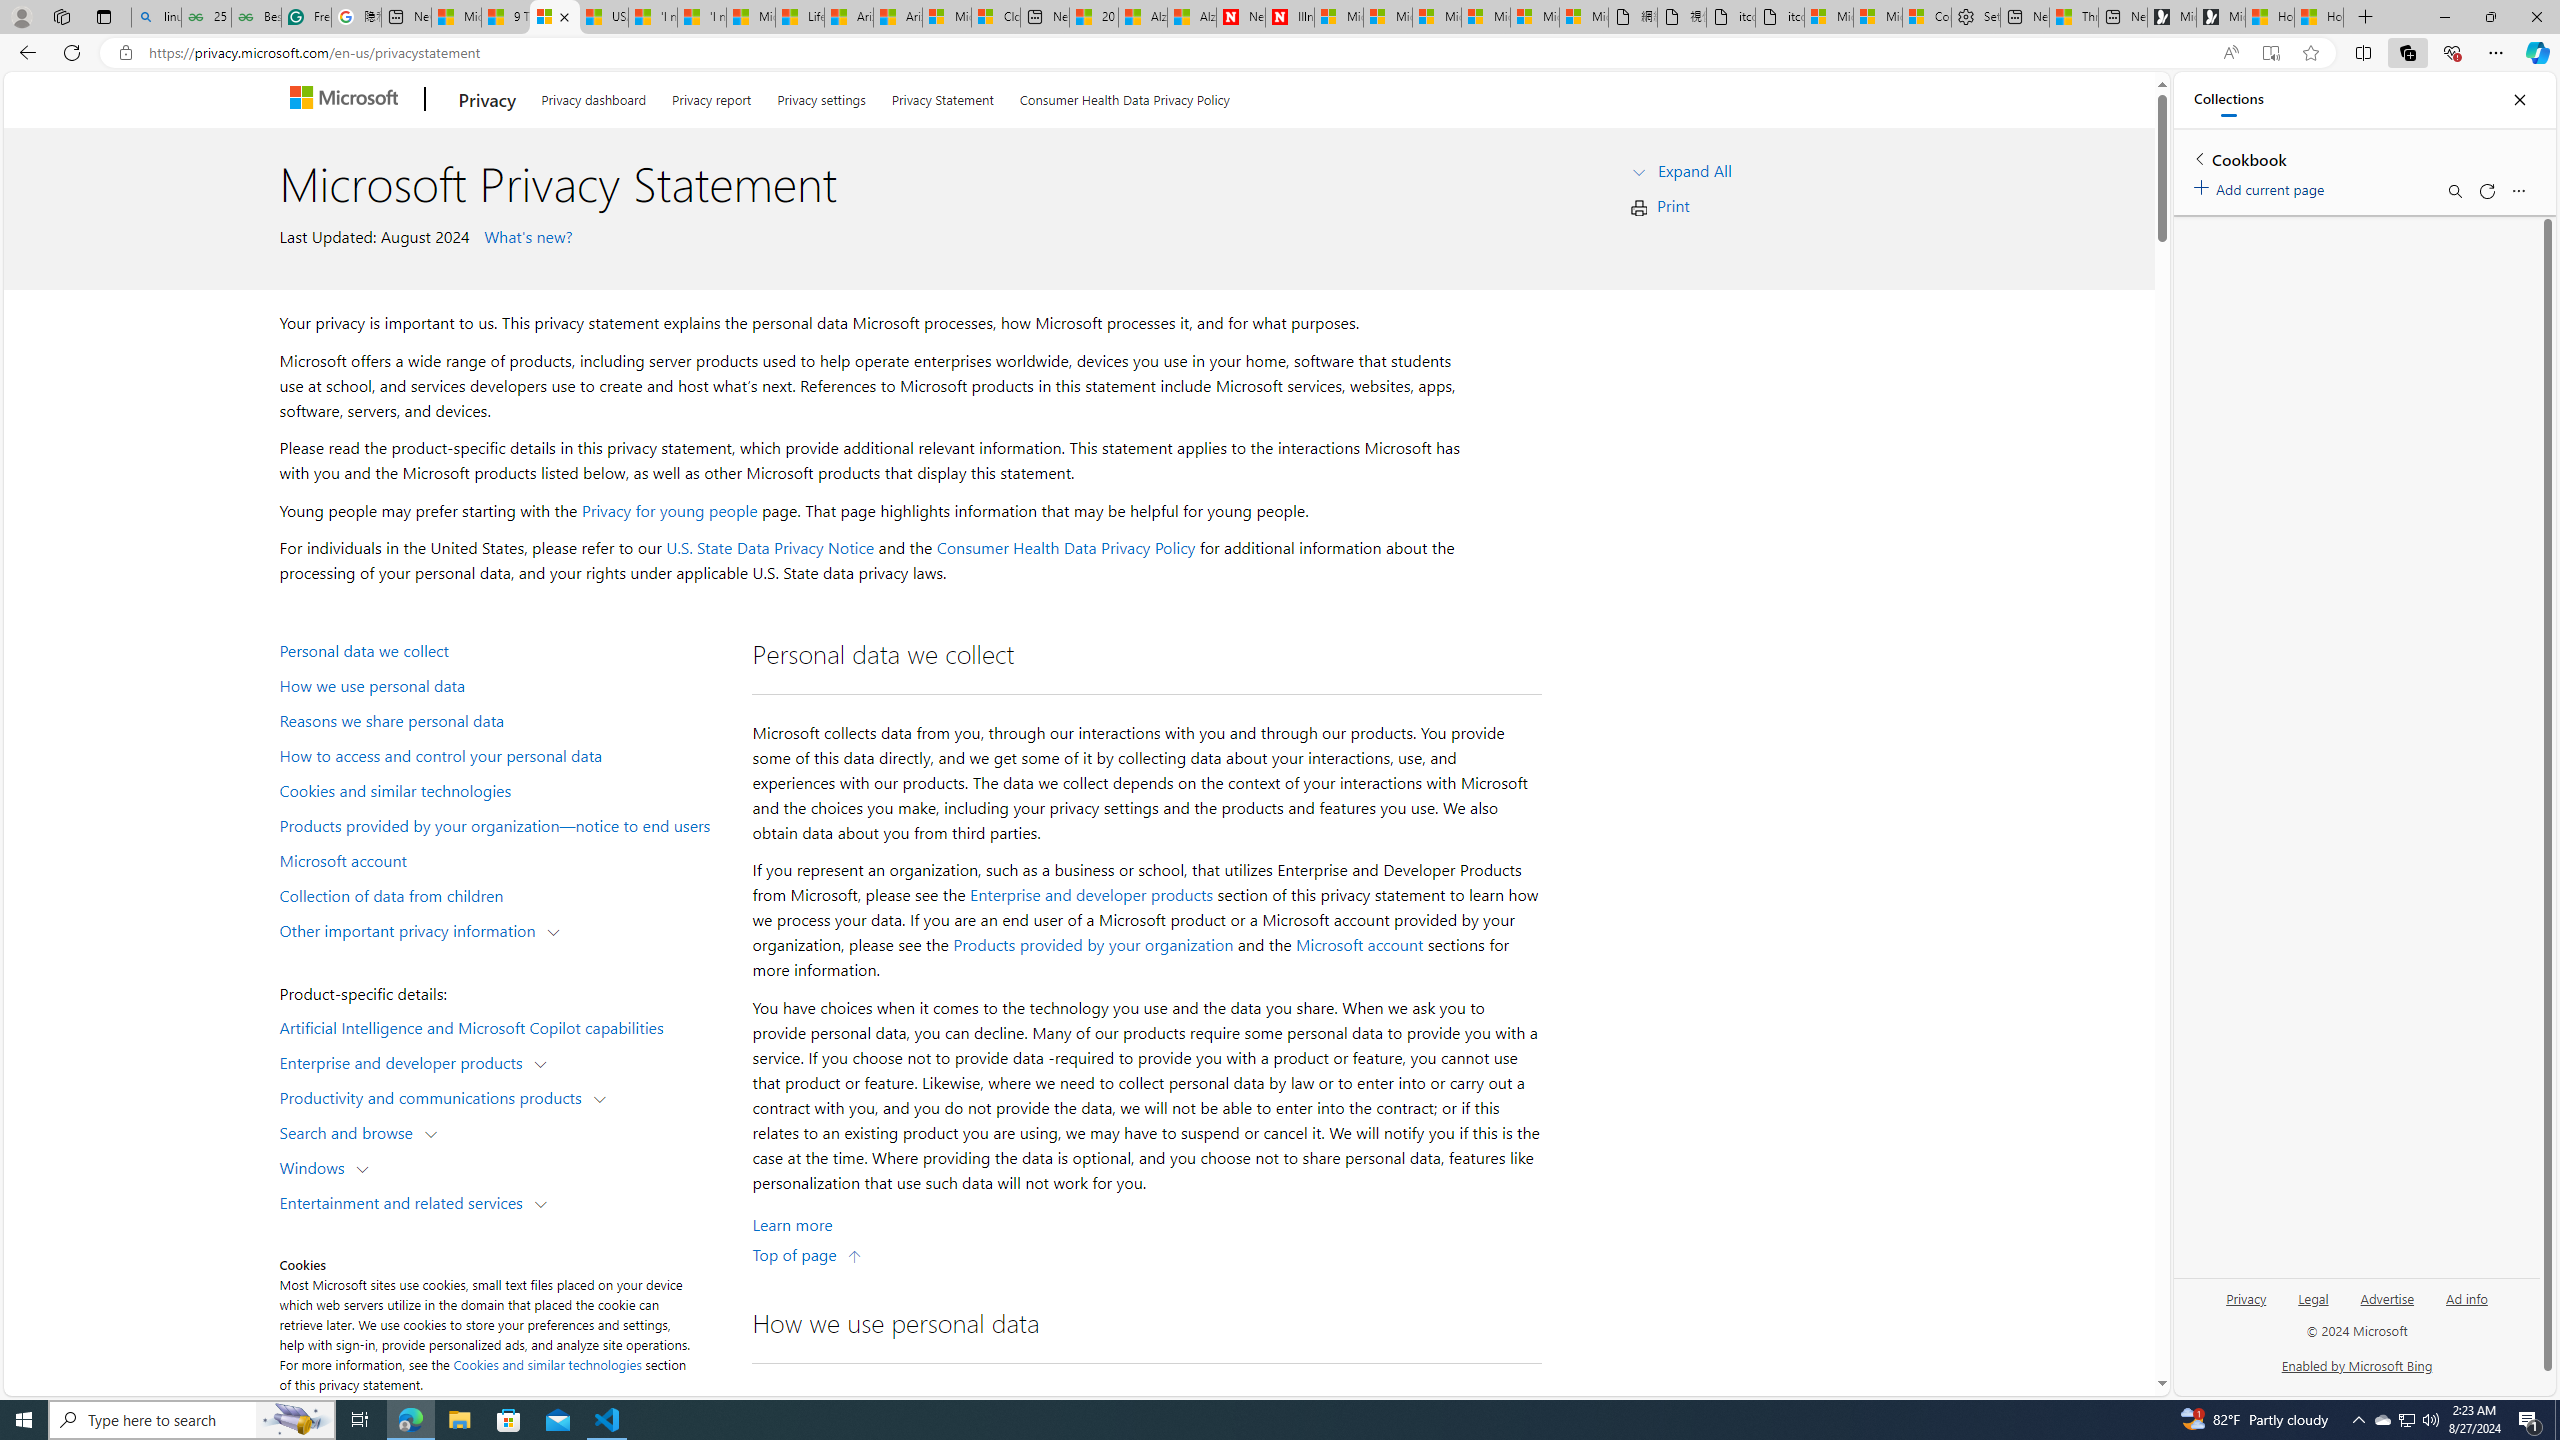 The height and width of the screenshot is (1440, 2560). What do you see at coordinates (1359, 945) in the screenshot?
I see `Microsoft account` at bounding box center [1359, 945].